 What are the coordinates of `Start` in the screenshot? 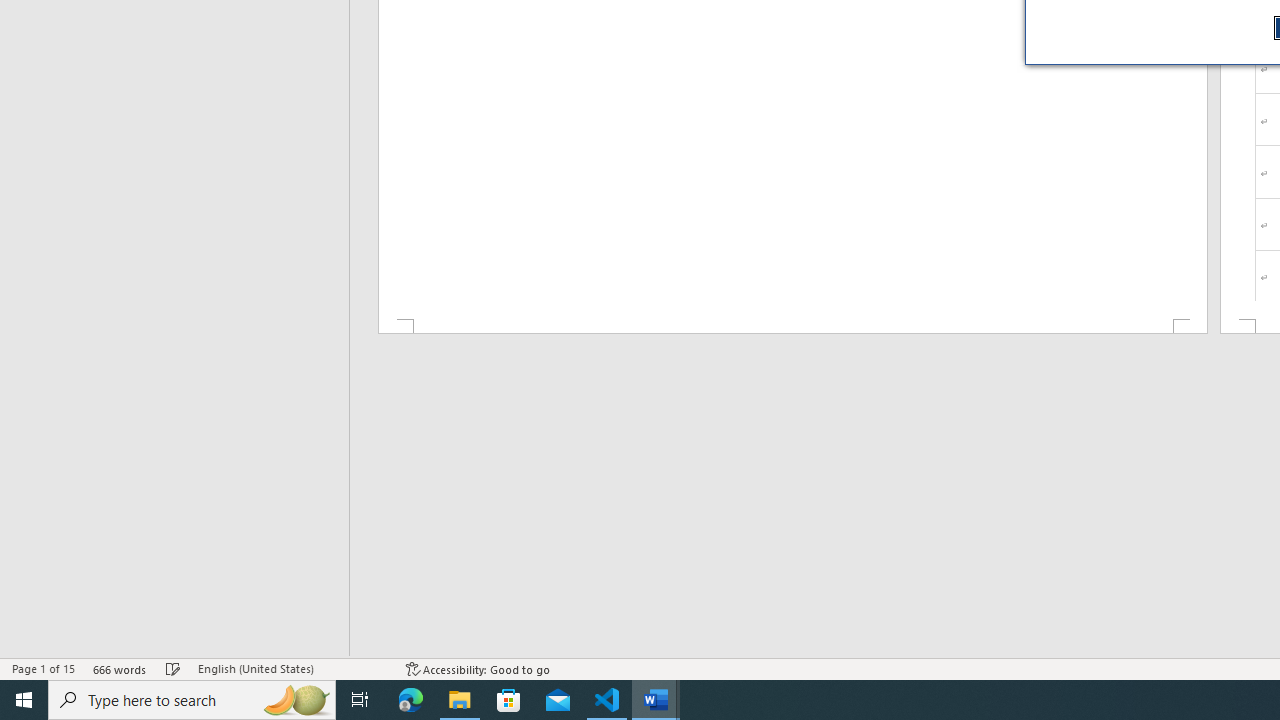 It's located at (24, 700).